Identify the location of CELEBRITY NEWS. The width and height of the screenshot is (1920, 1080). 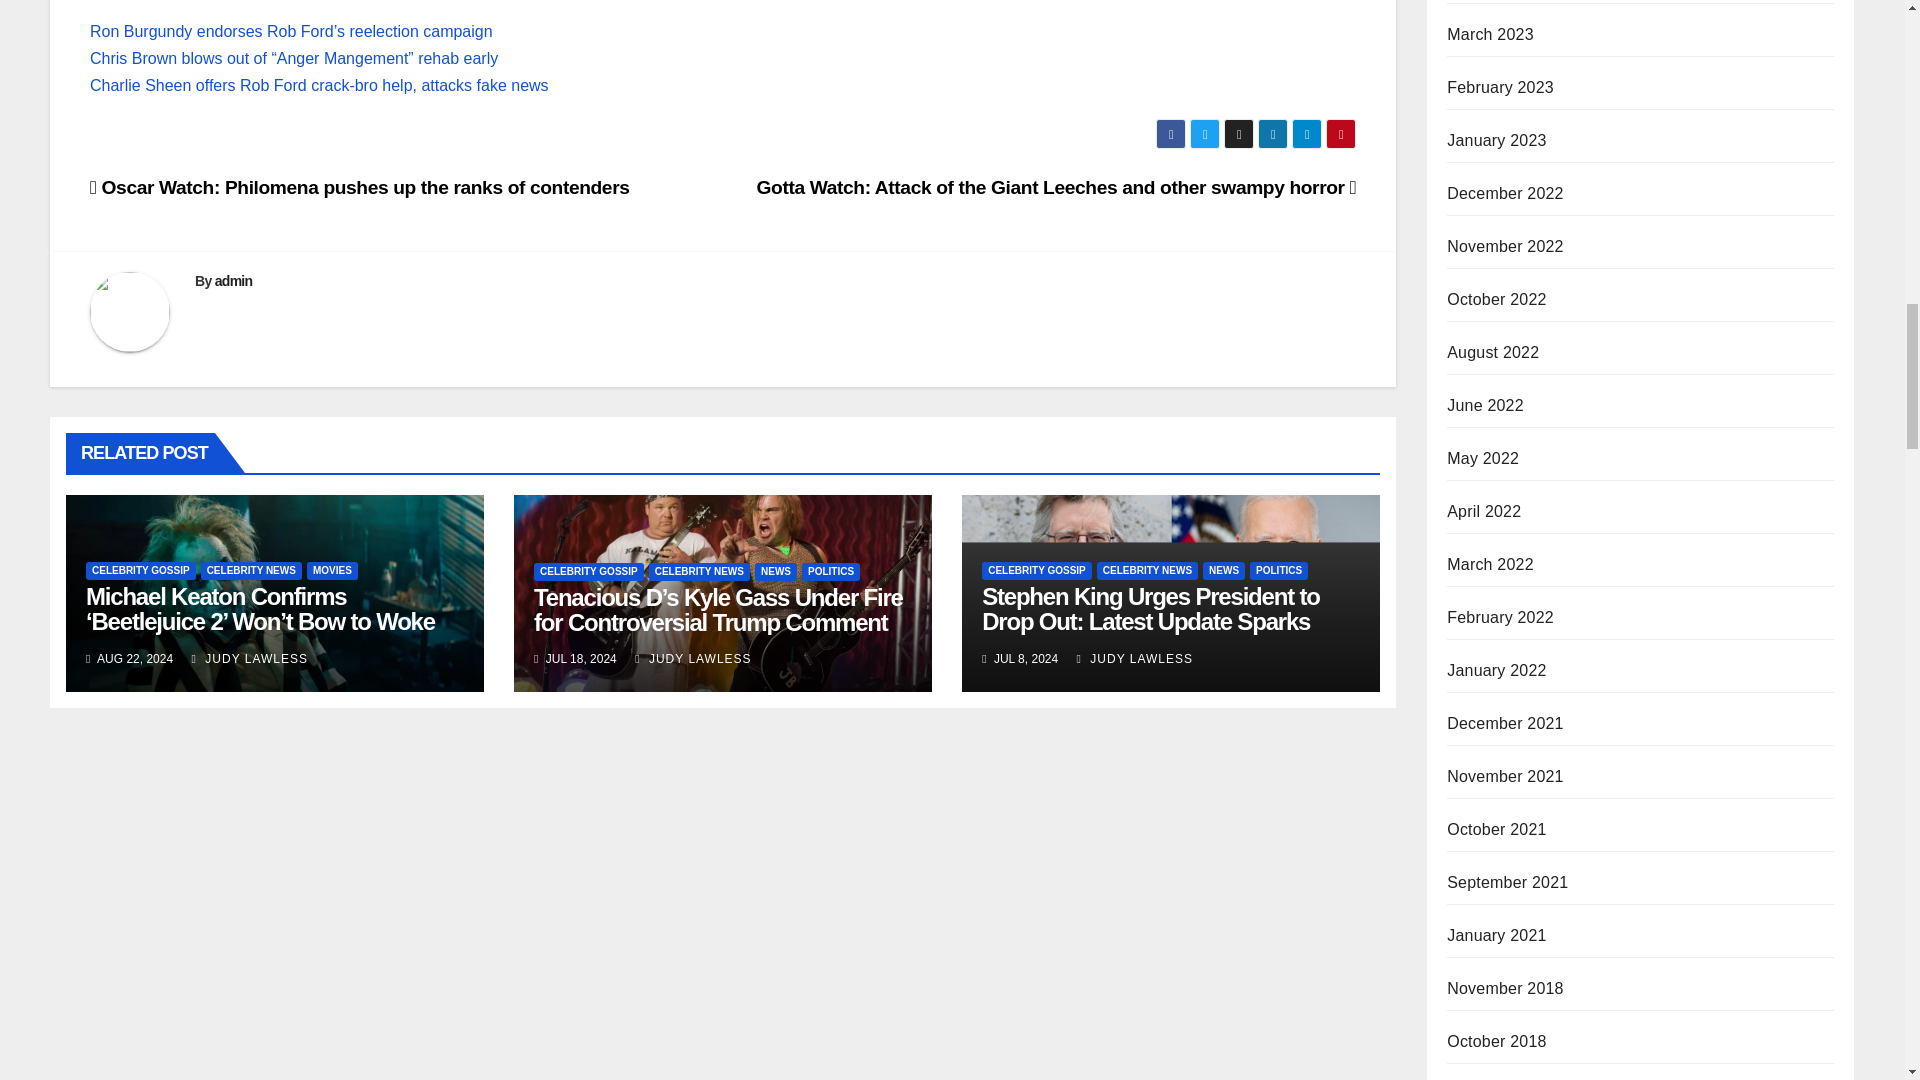
(251, 570).